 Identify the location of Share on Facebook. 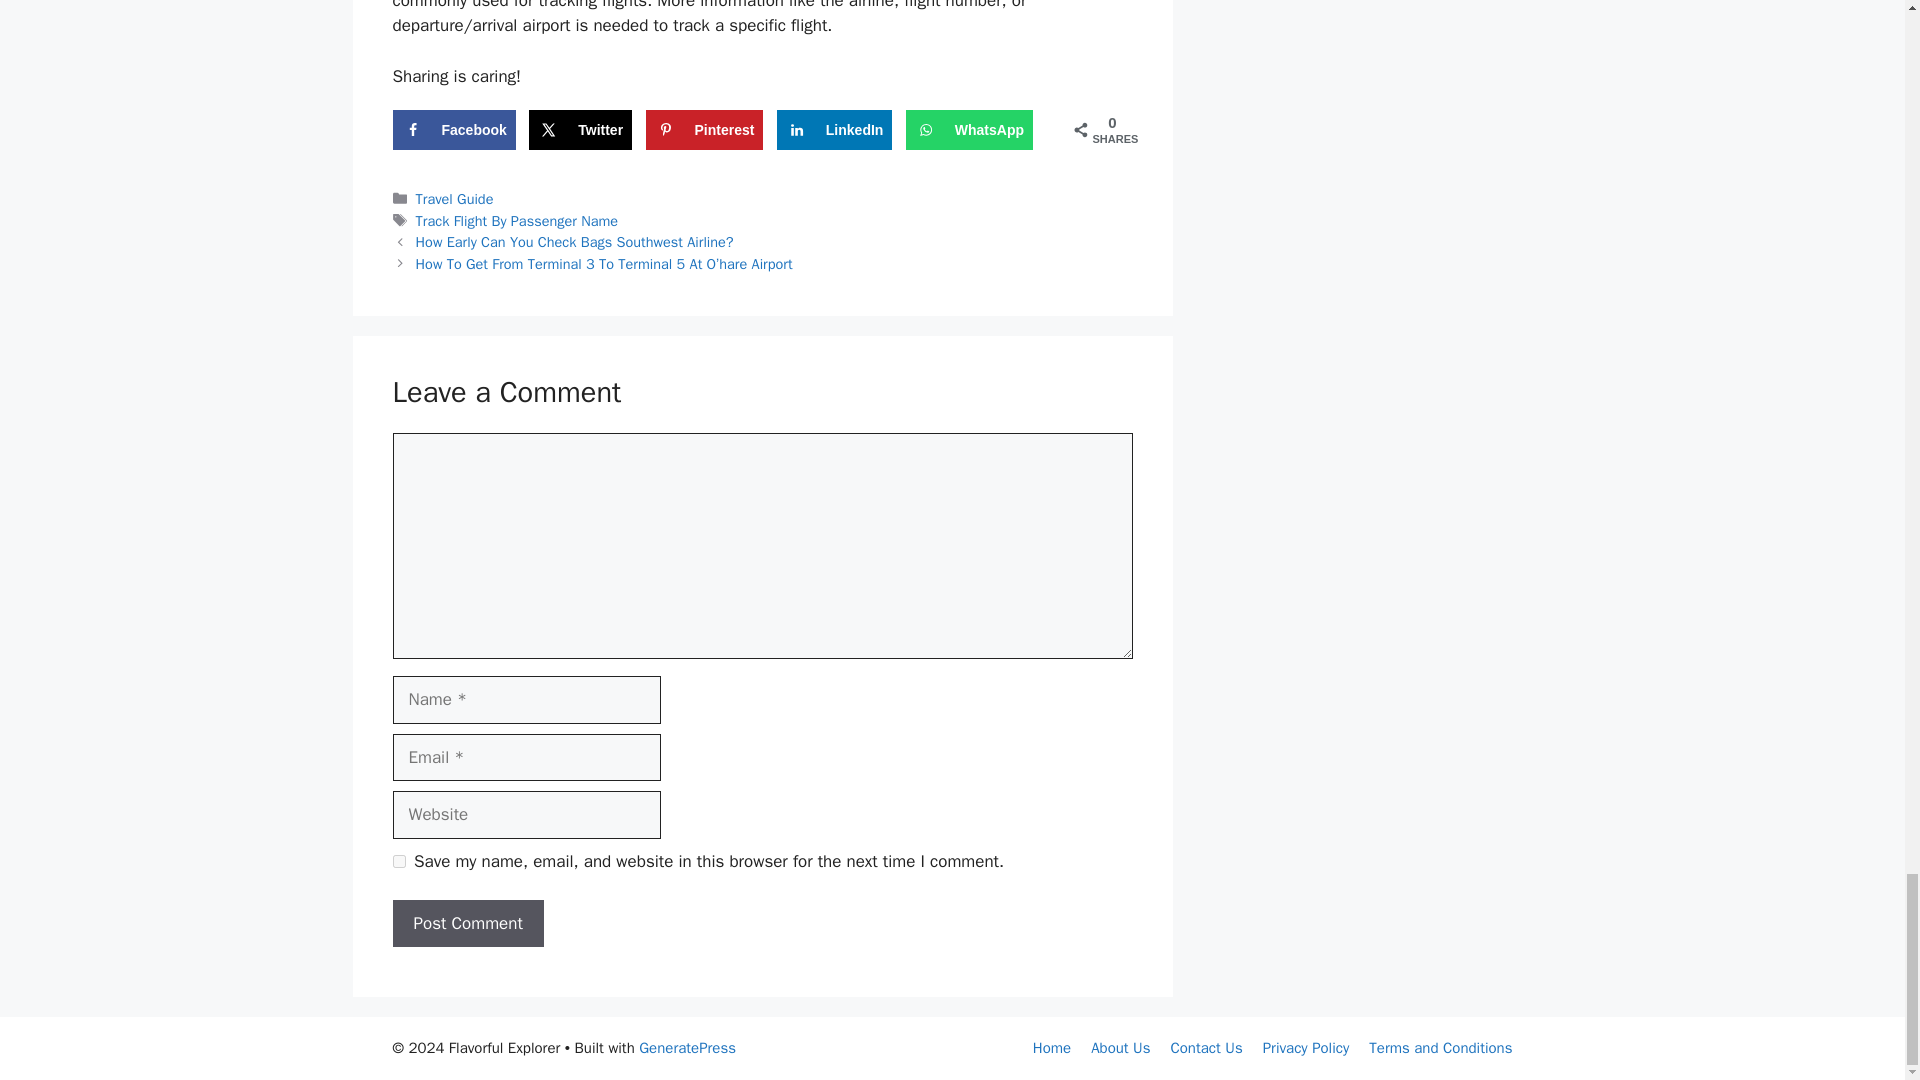
(452, 130).